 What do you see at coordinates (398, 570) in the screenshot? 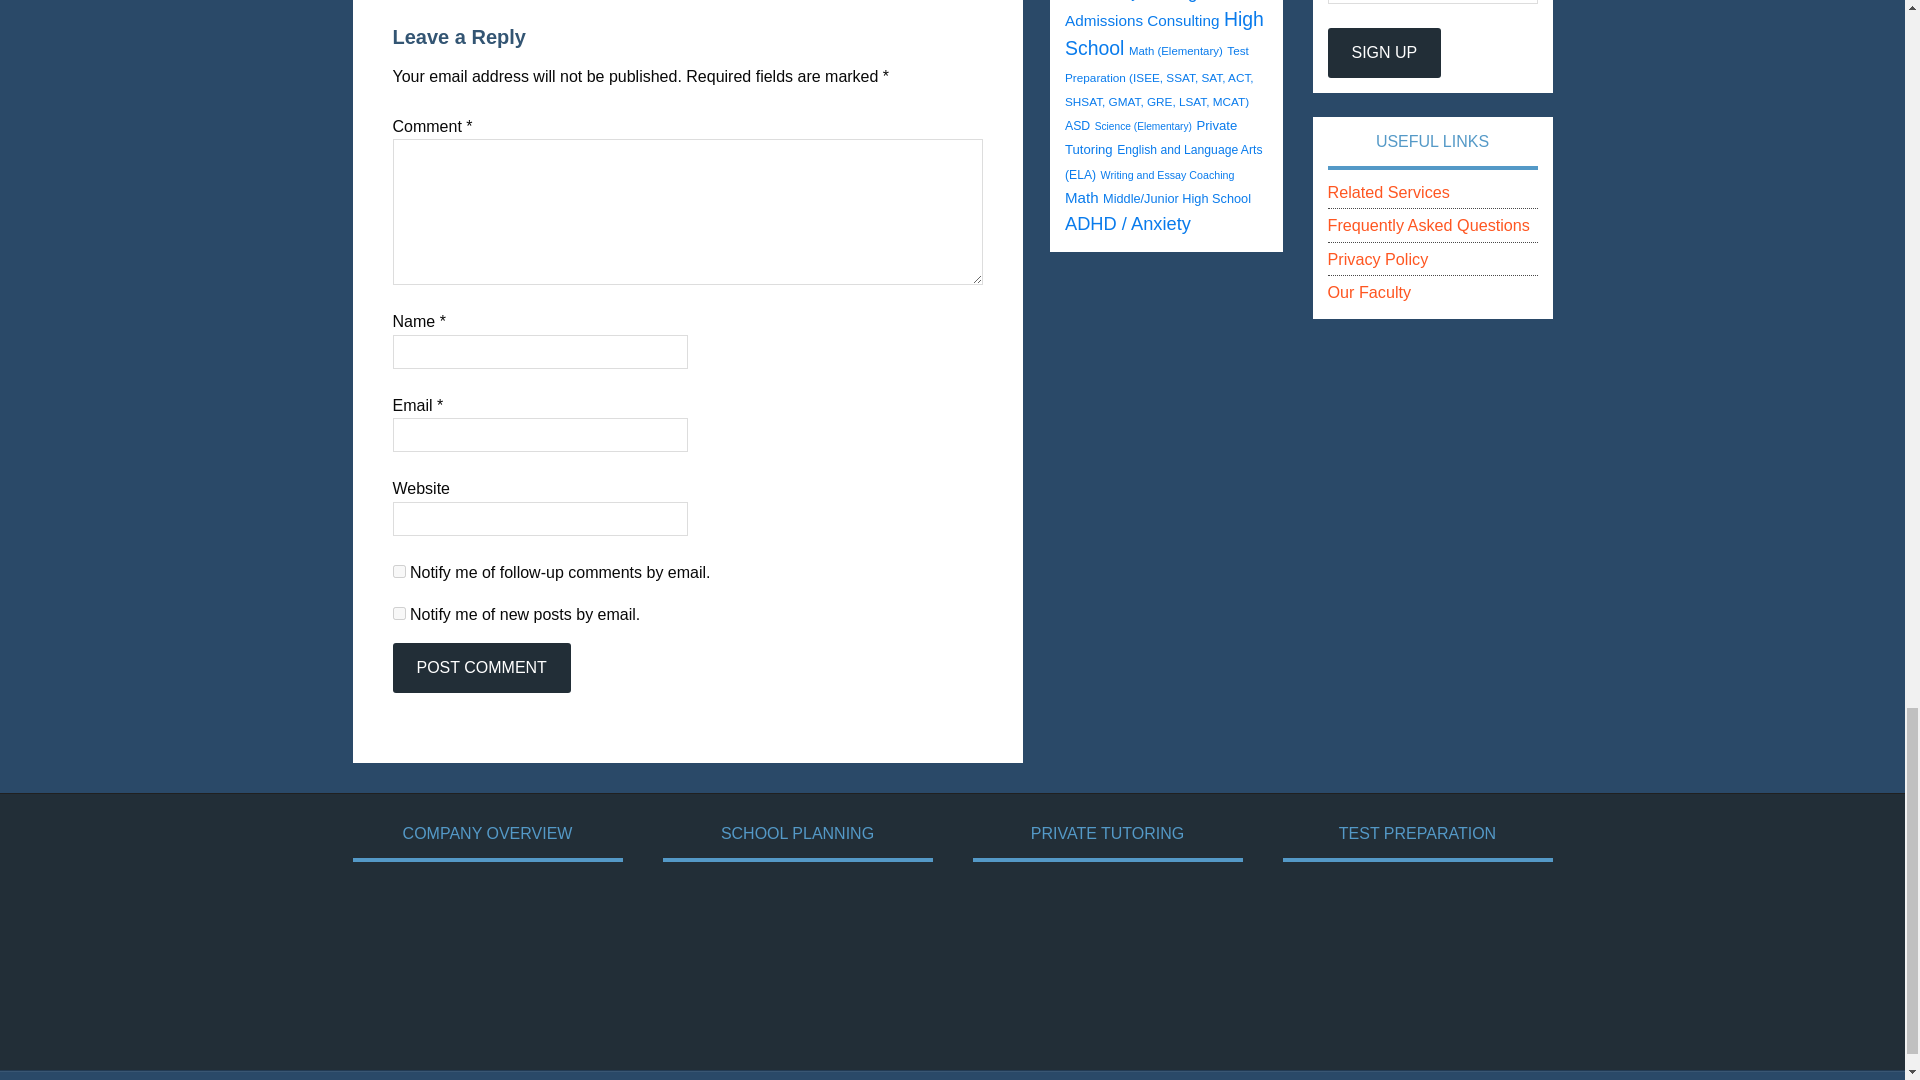
I see `subscribe` at bounding box center [398, 570].